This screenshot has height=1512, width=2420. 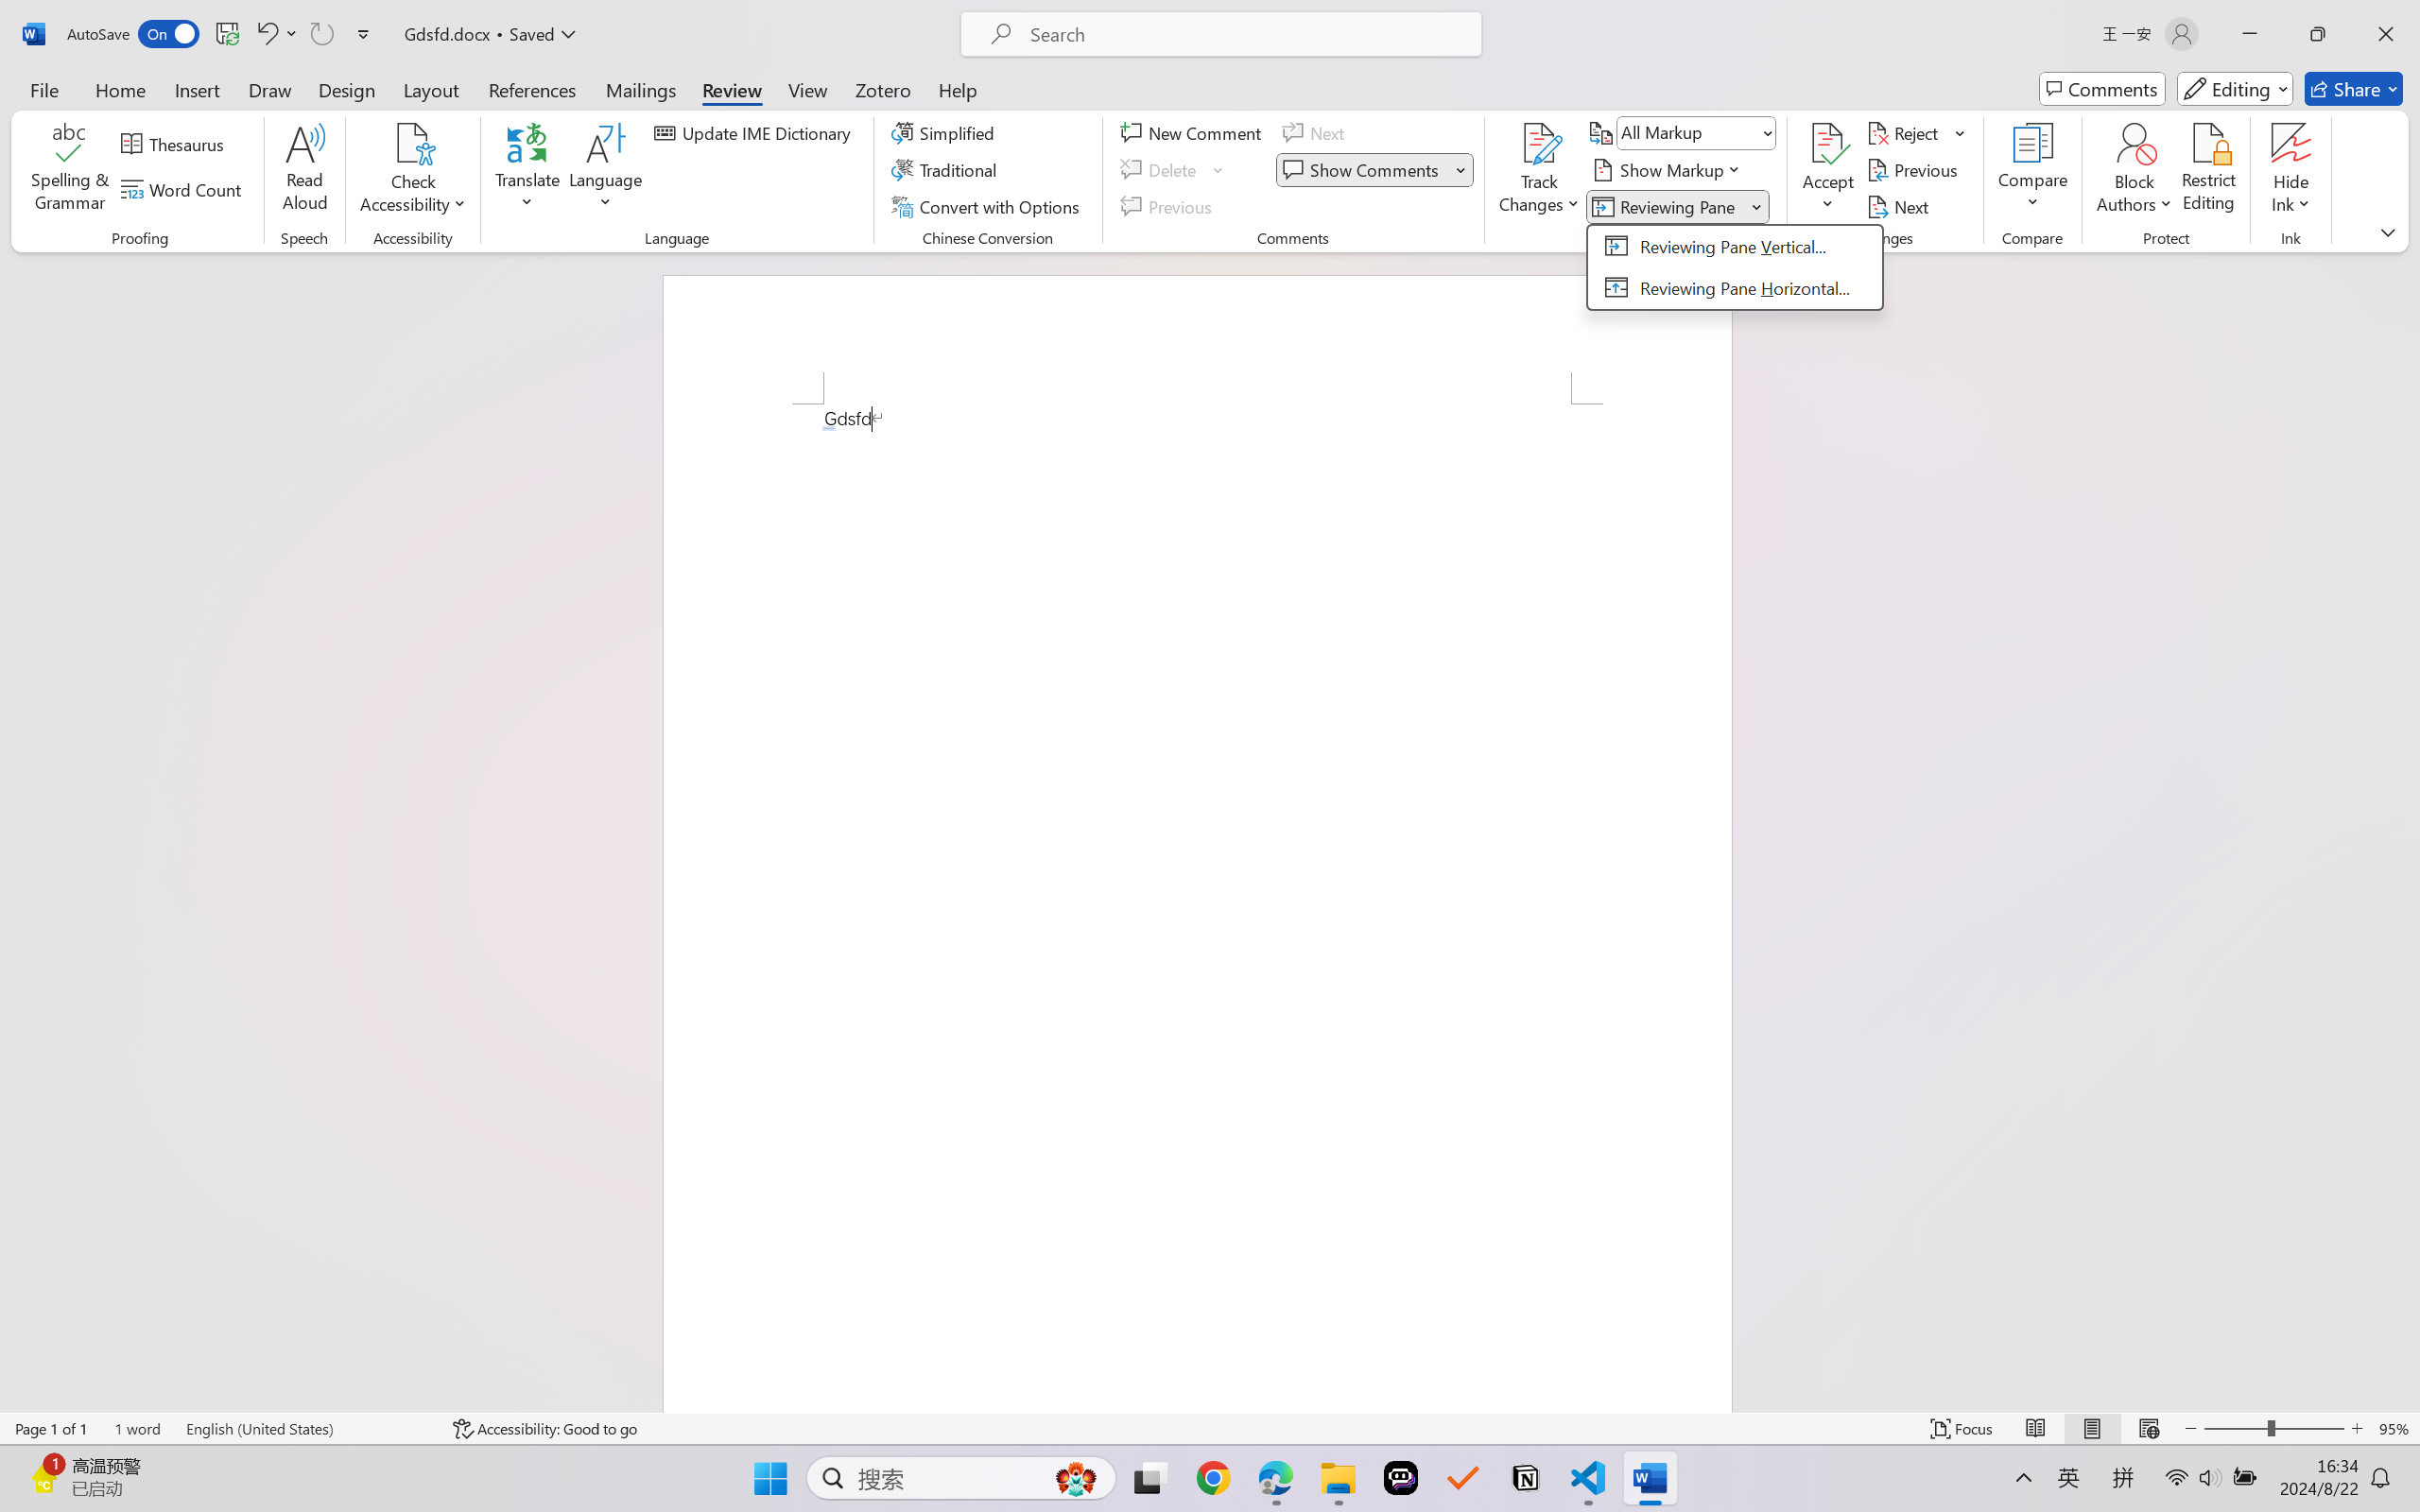 What do you see at coordinates (1677, 206) in the screenshot?
I see `Reviewing Pane` at bounding box center [1677, 206].